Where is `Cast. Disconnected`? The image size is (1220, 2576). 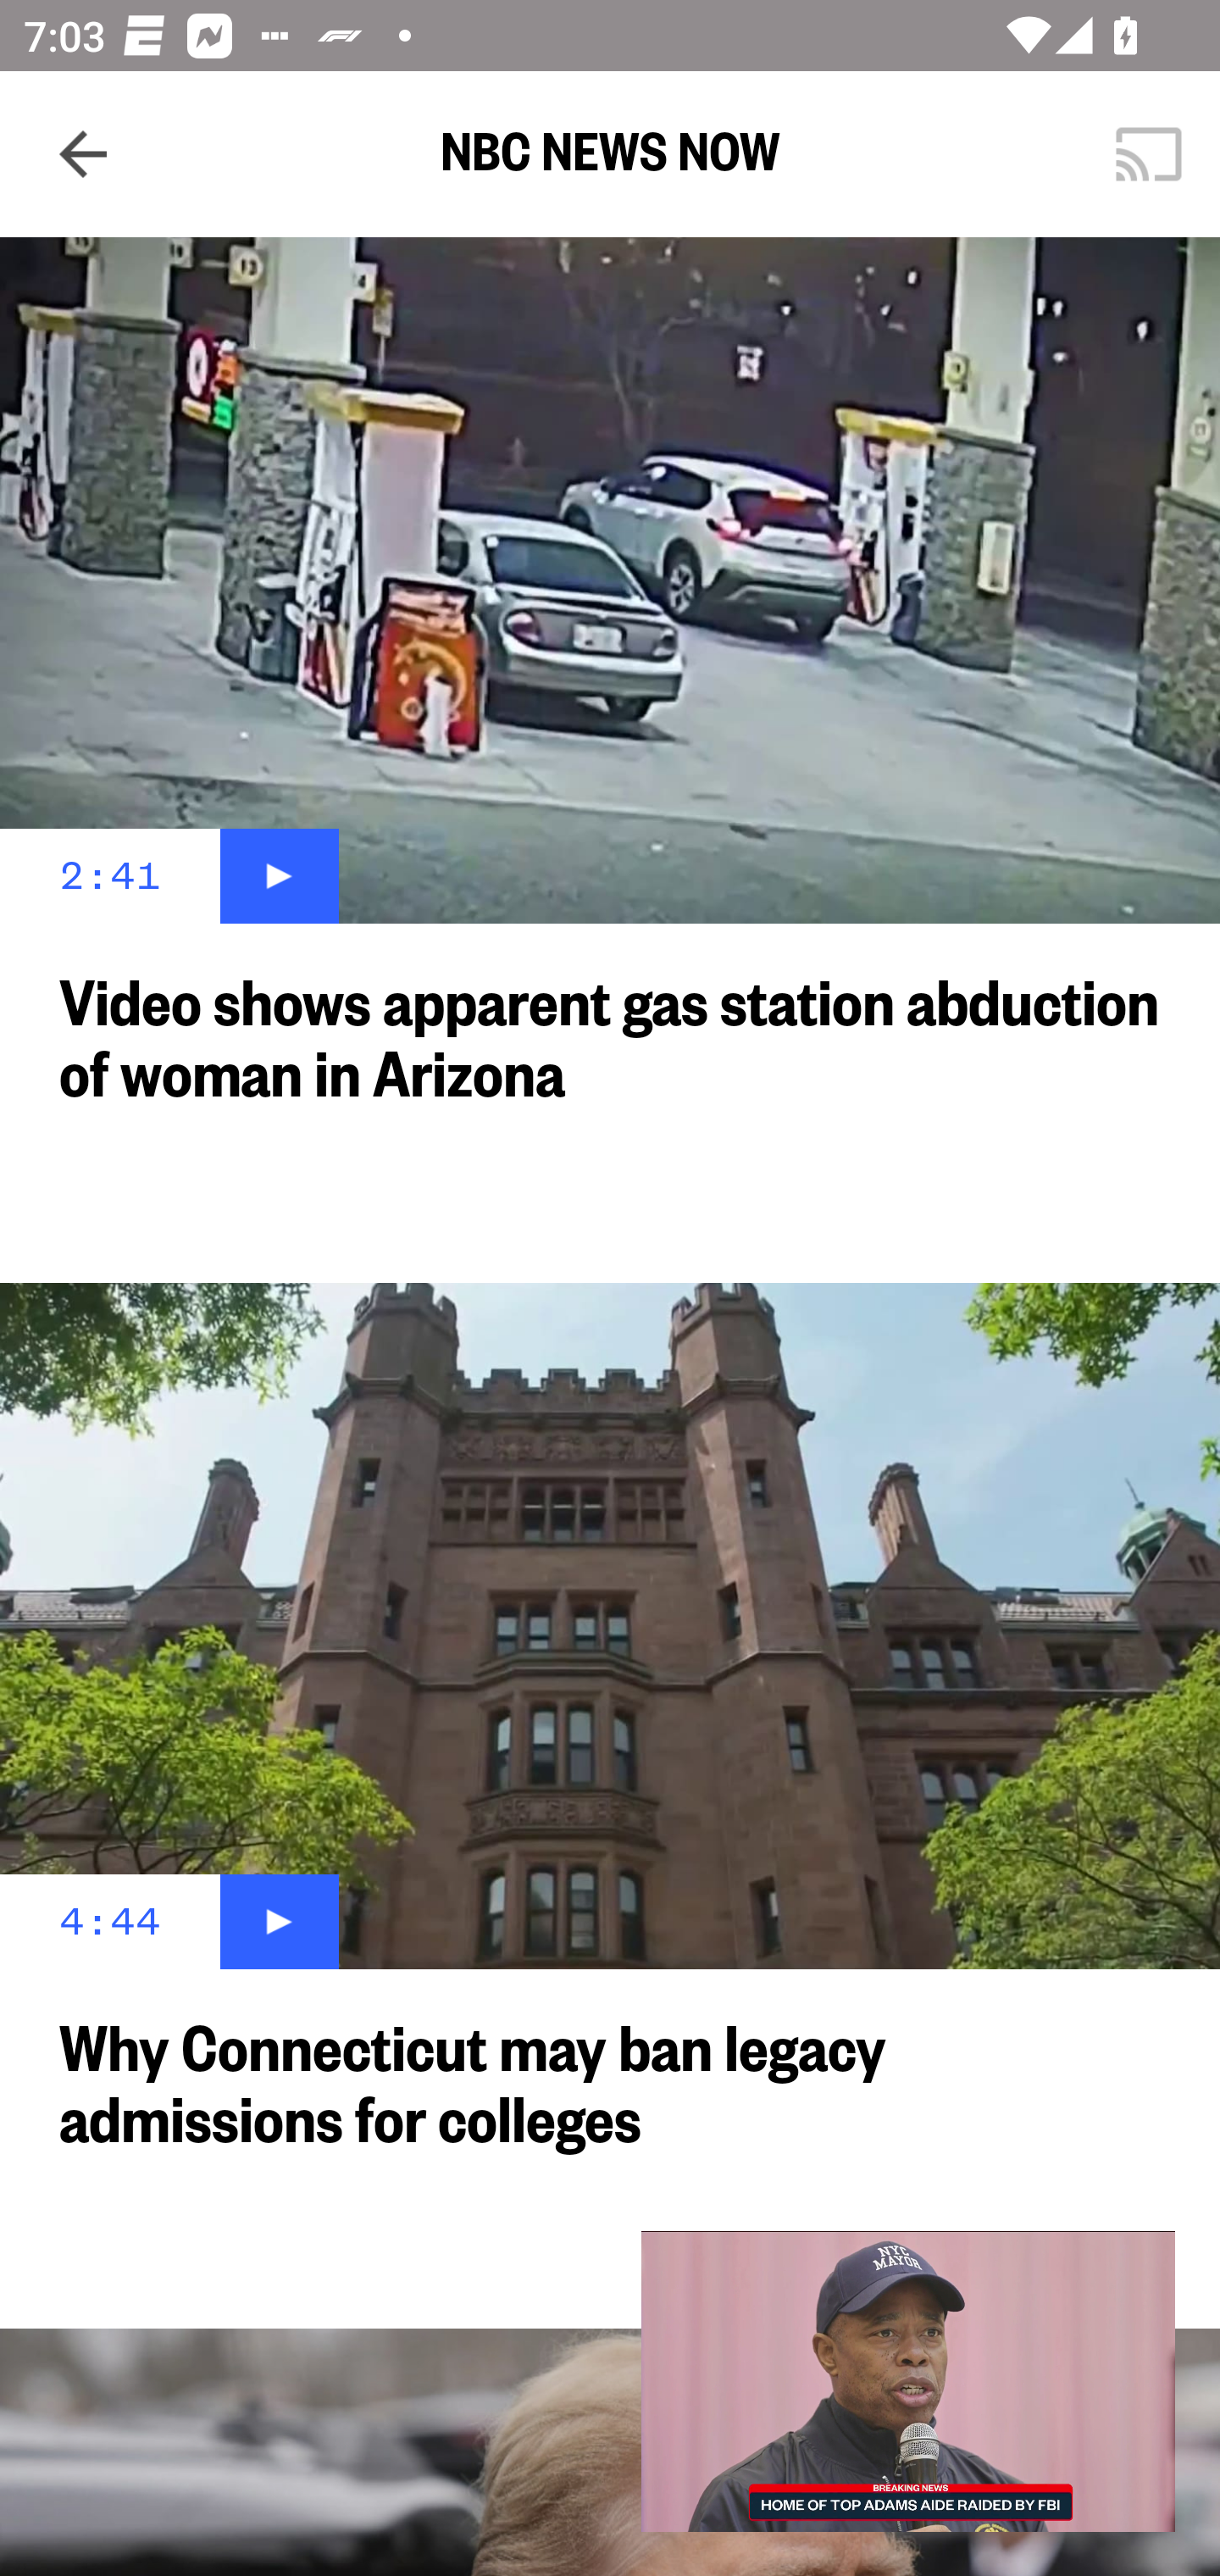 Cast. Disconnected is located at coordinates (1149, 154).